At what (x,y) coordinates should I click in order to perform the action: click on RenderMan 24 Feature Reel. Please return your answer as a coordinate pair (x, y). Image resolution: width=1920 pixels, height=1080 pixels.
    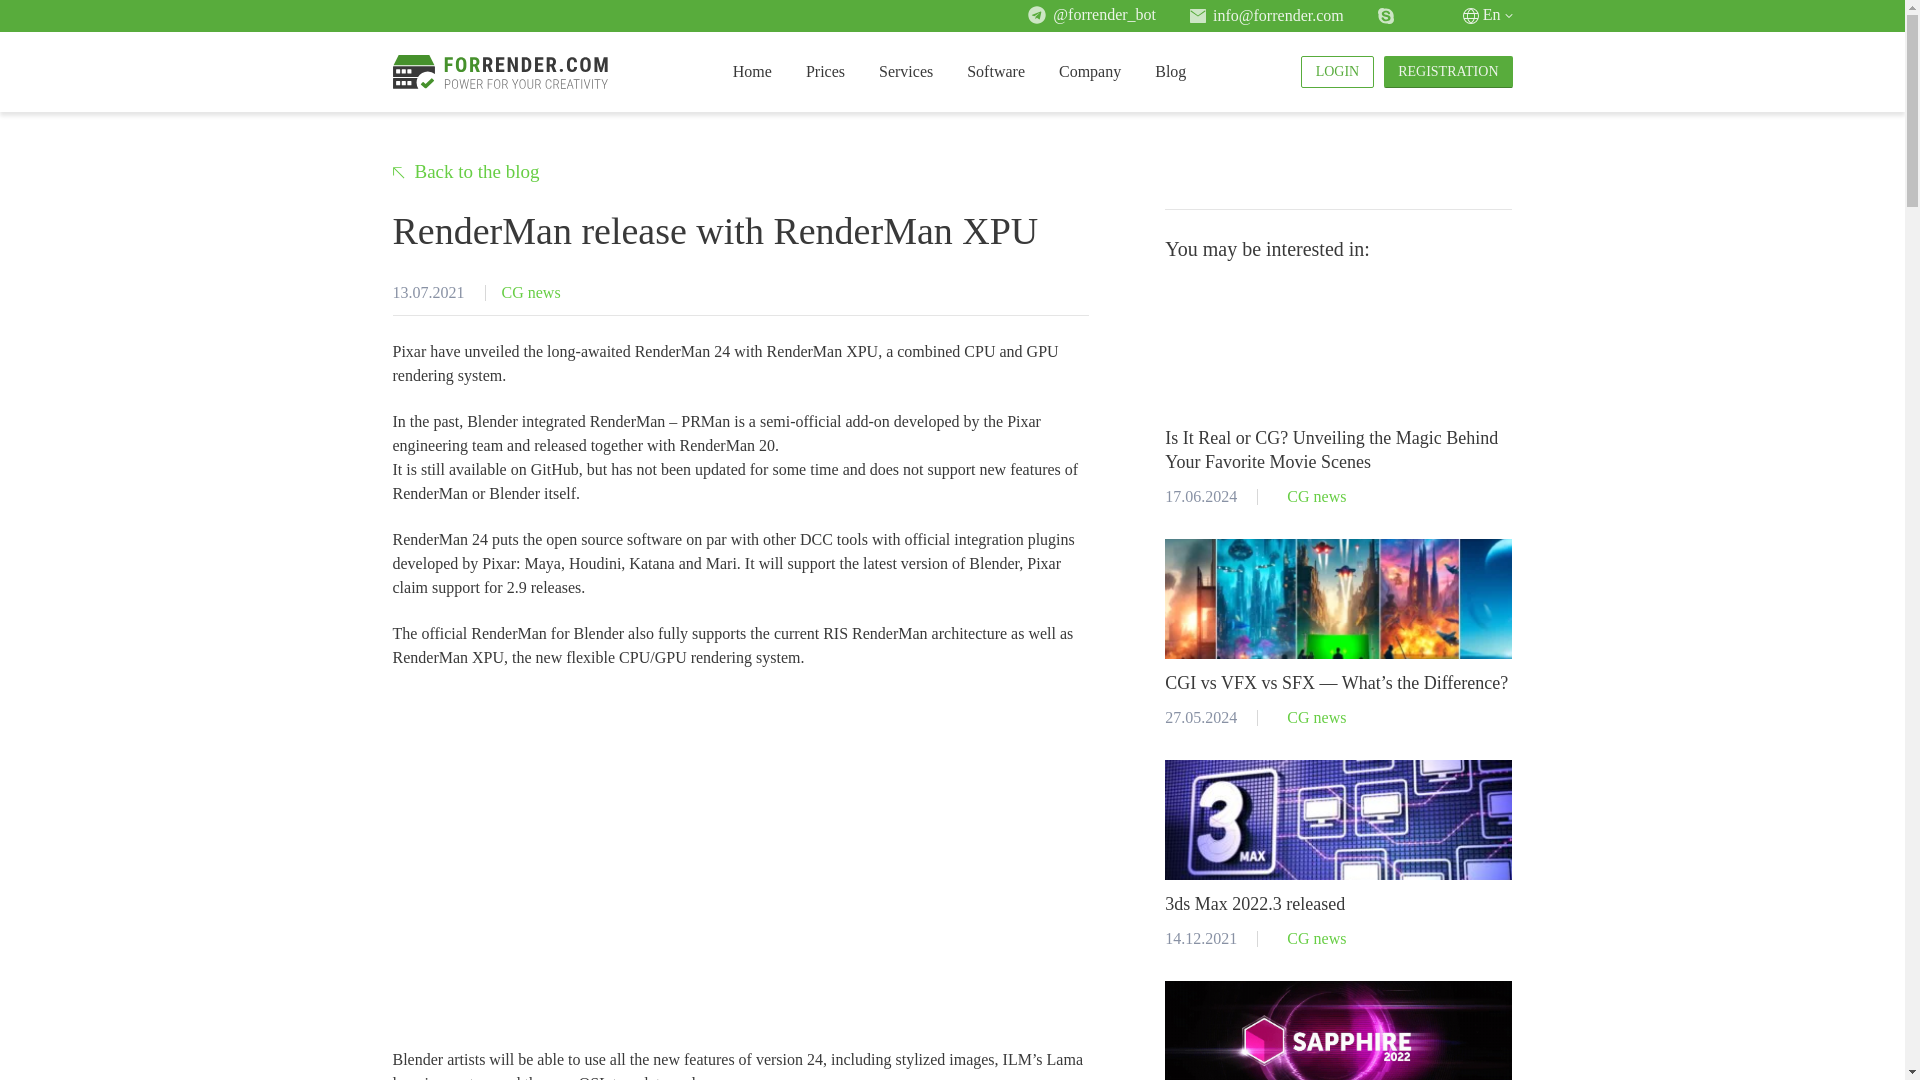
    Looking at the image, I should click on (642, 832).